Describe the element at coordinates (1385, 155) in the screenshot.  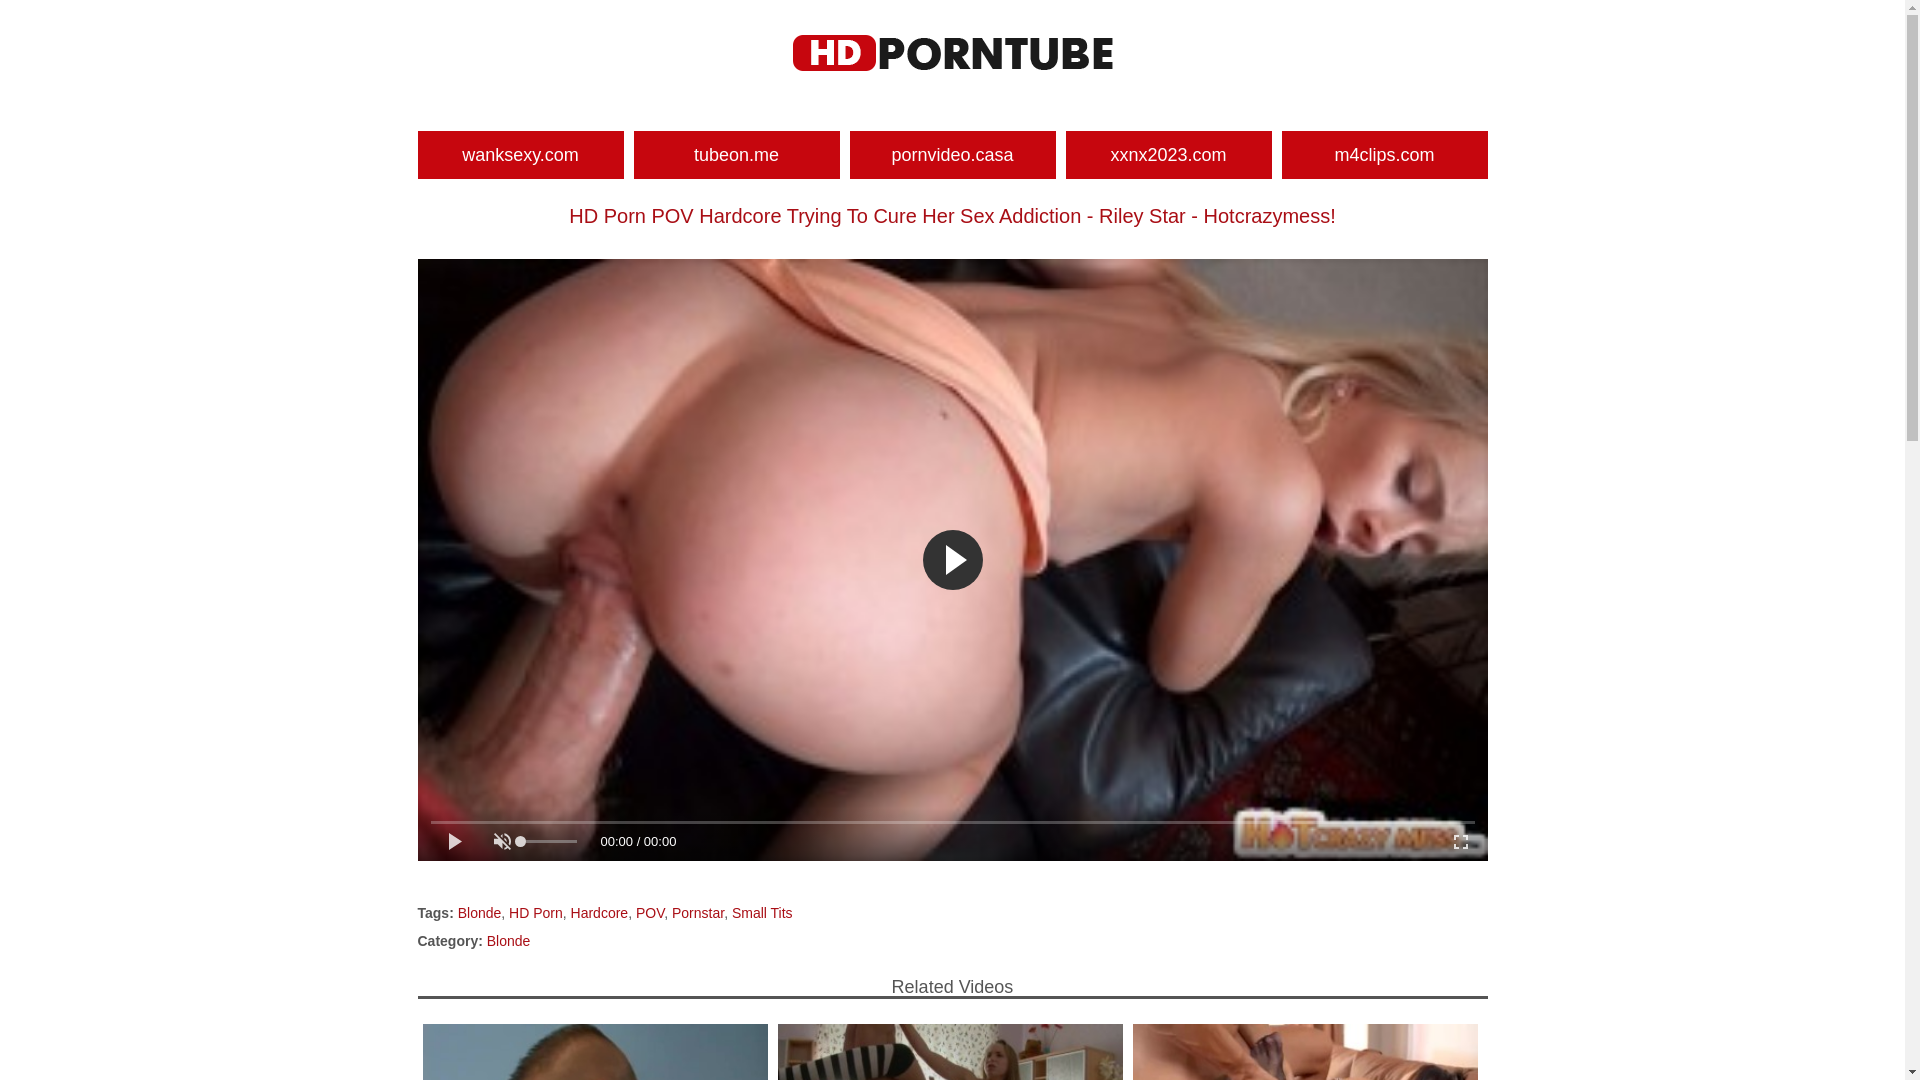
I see `m4clips.com` at that location.